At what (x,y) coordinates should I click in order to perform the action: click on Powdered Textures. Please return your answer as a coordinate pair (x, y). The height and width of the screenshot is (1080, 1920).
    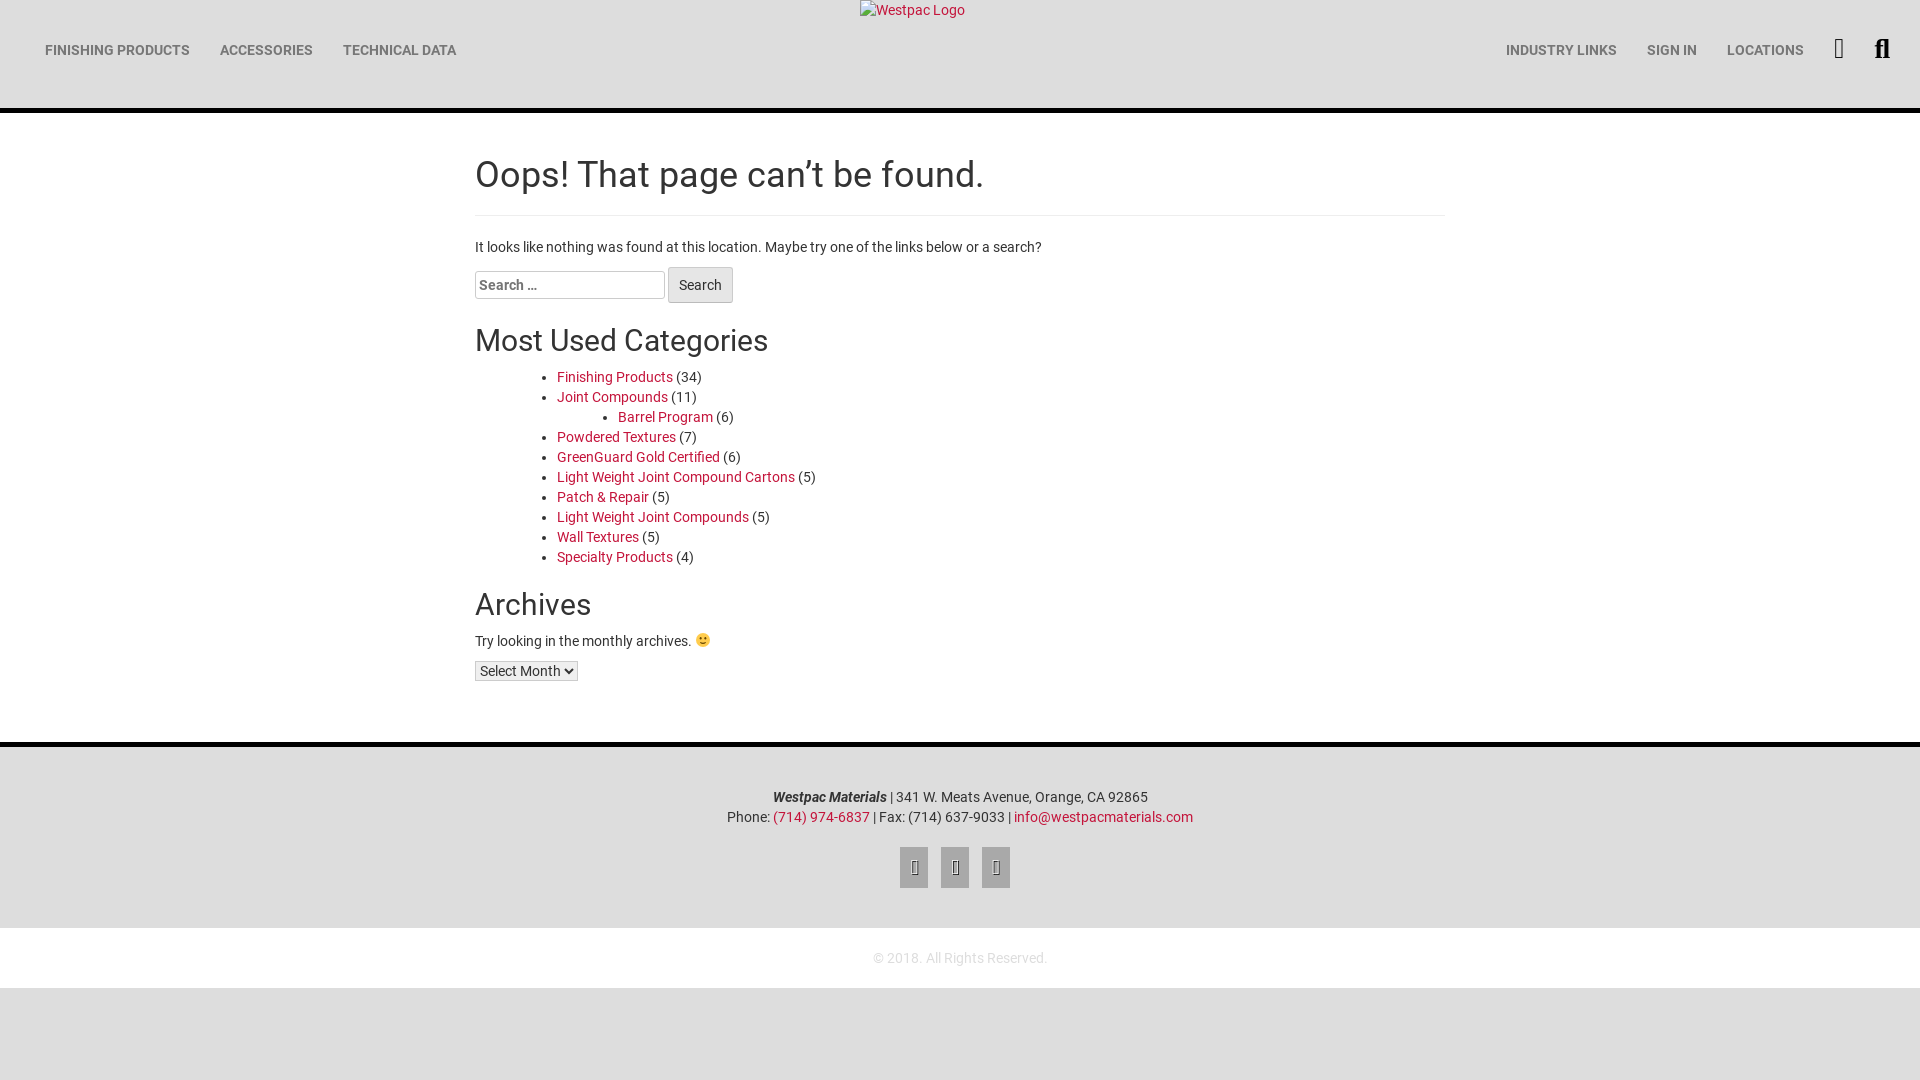
    Looking at the image, I should click on (616, 437).